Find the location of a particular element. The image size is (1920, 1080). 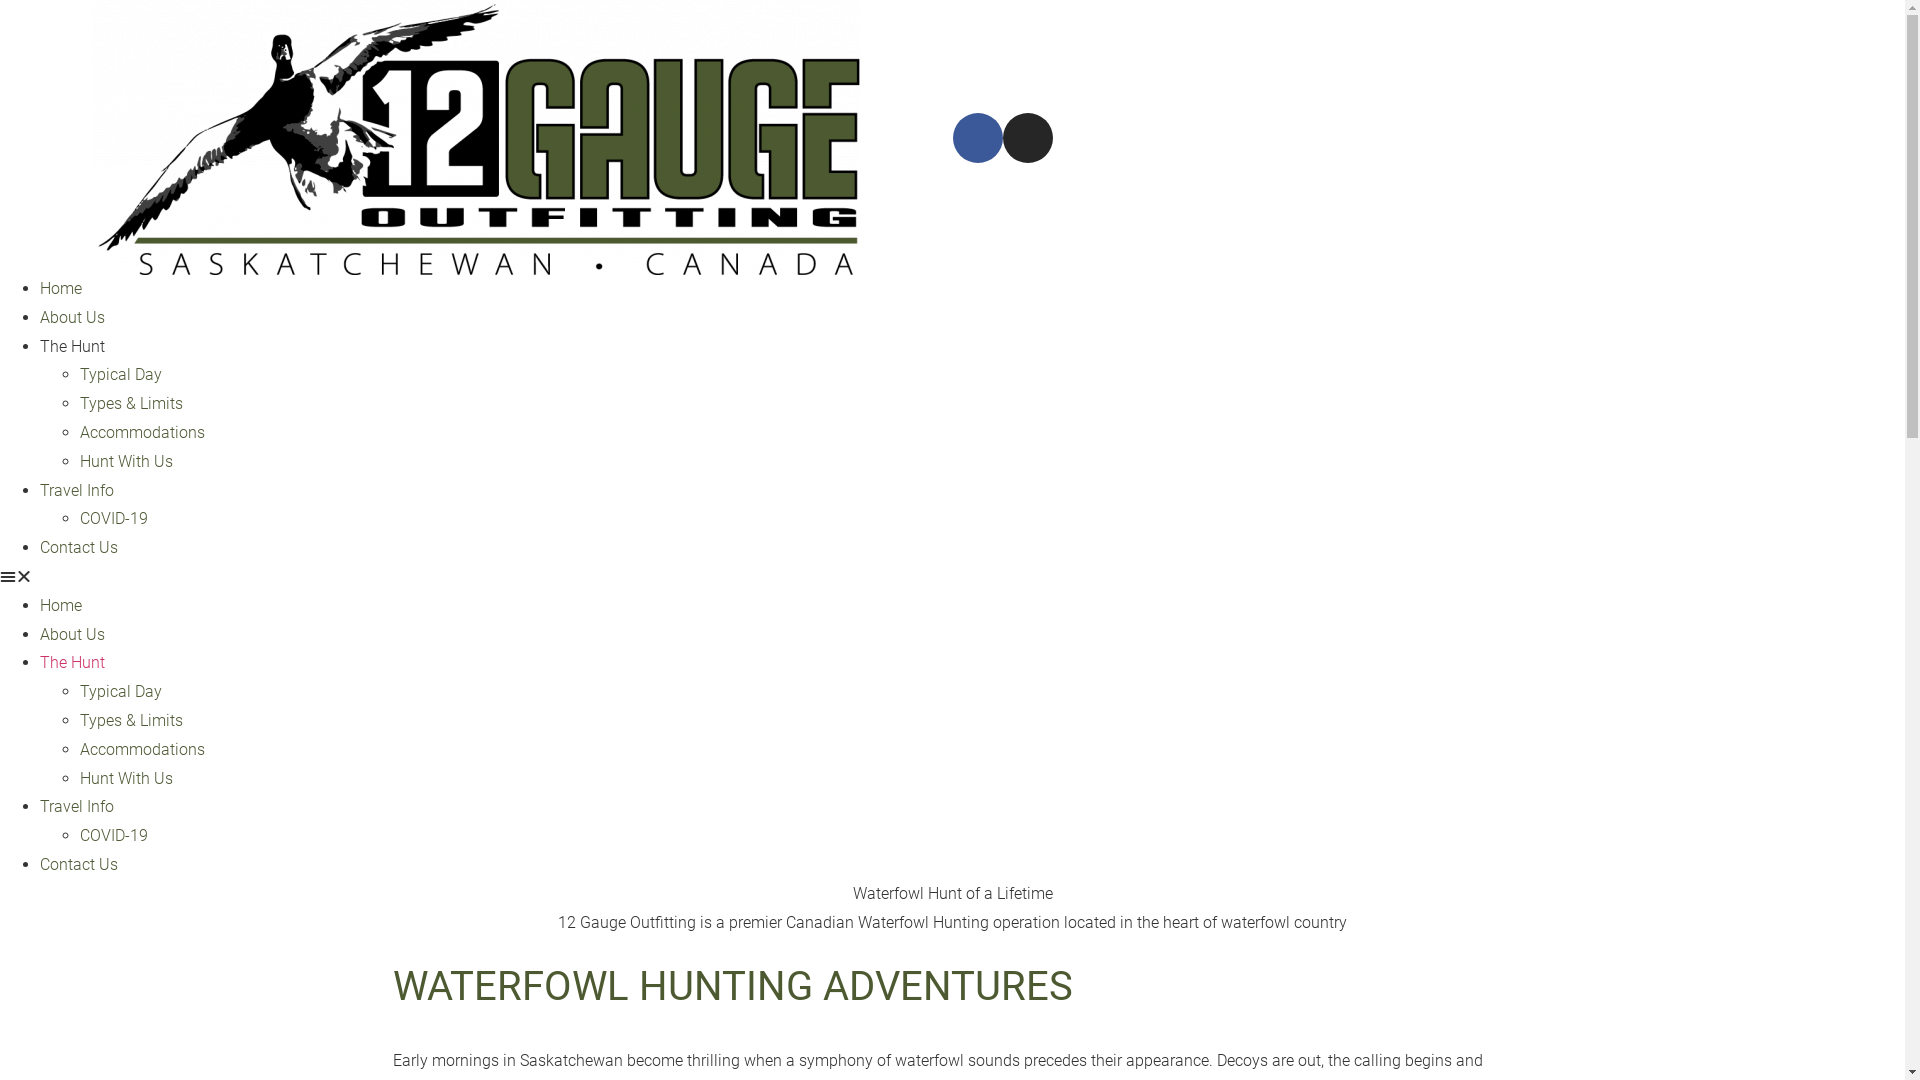

Hunt With Us is located at coordinates (126, 462).